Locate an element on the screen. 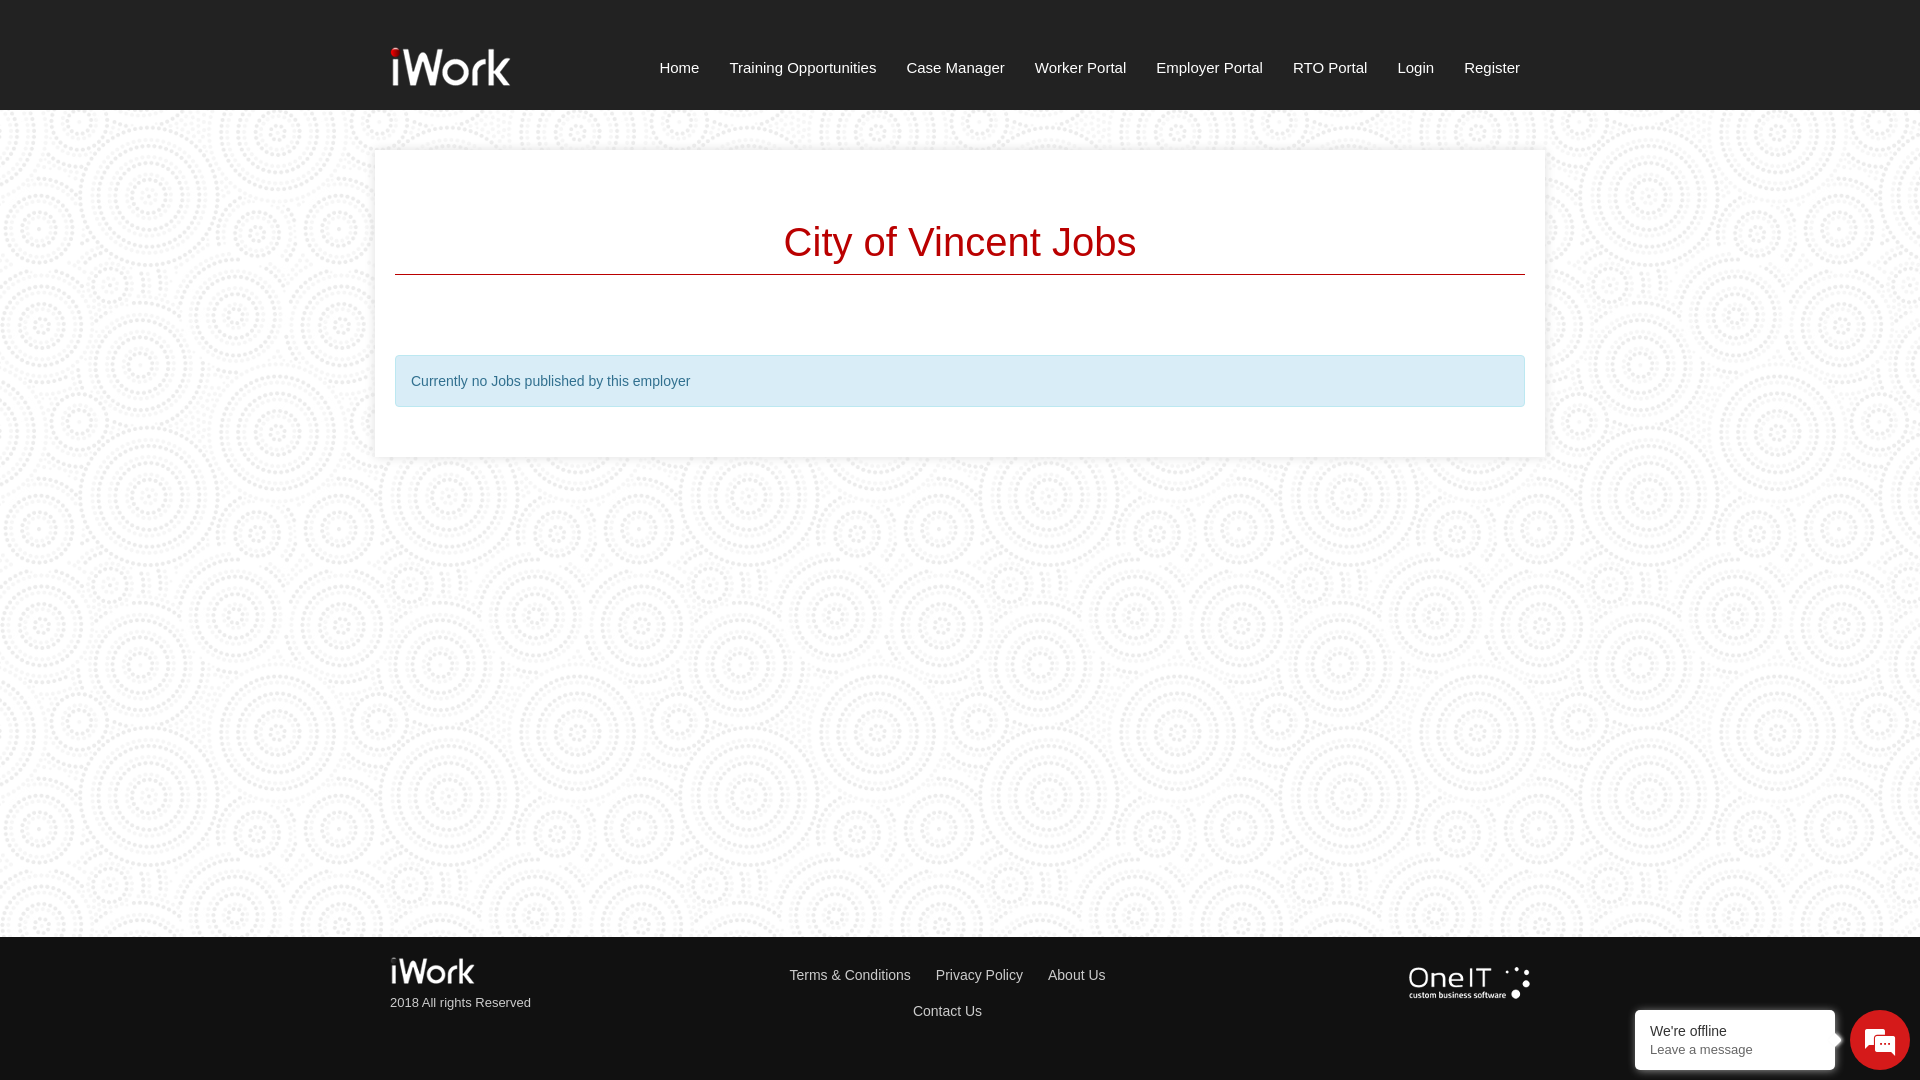 This screenshot has width=1920, height=1080. Worker Portal is located at coordinates (1080, 72).